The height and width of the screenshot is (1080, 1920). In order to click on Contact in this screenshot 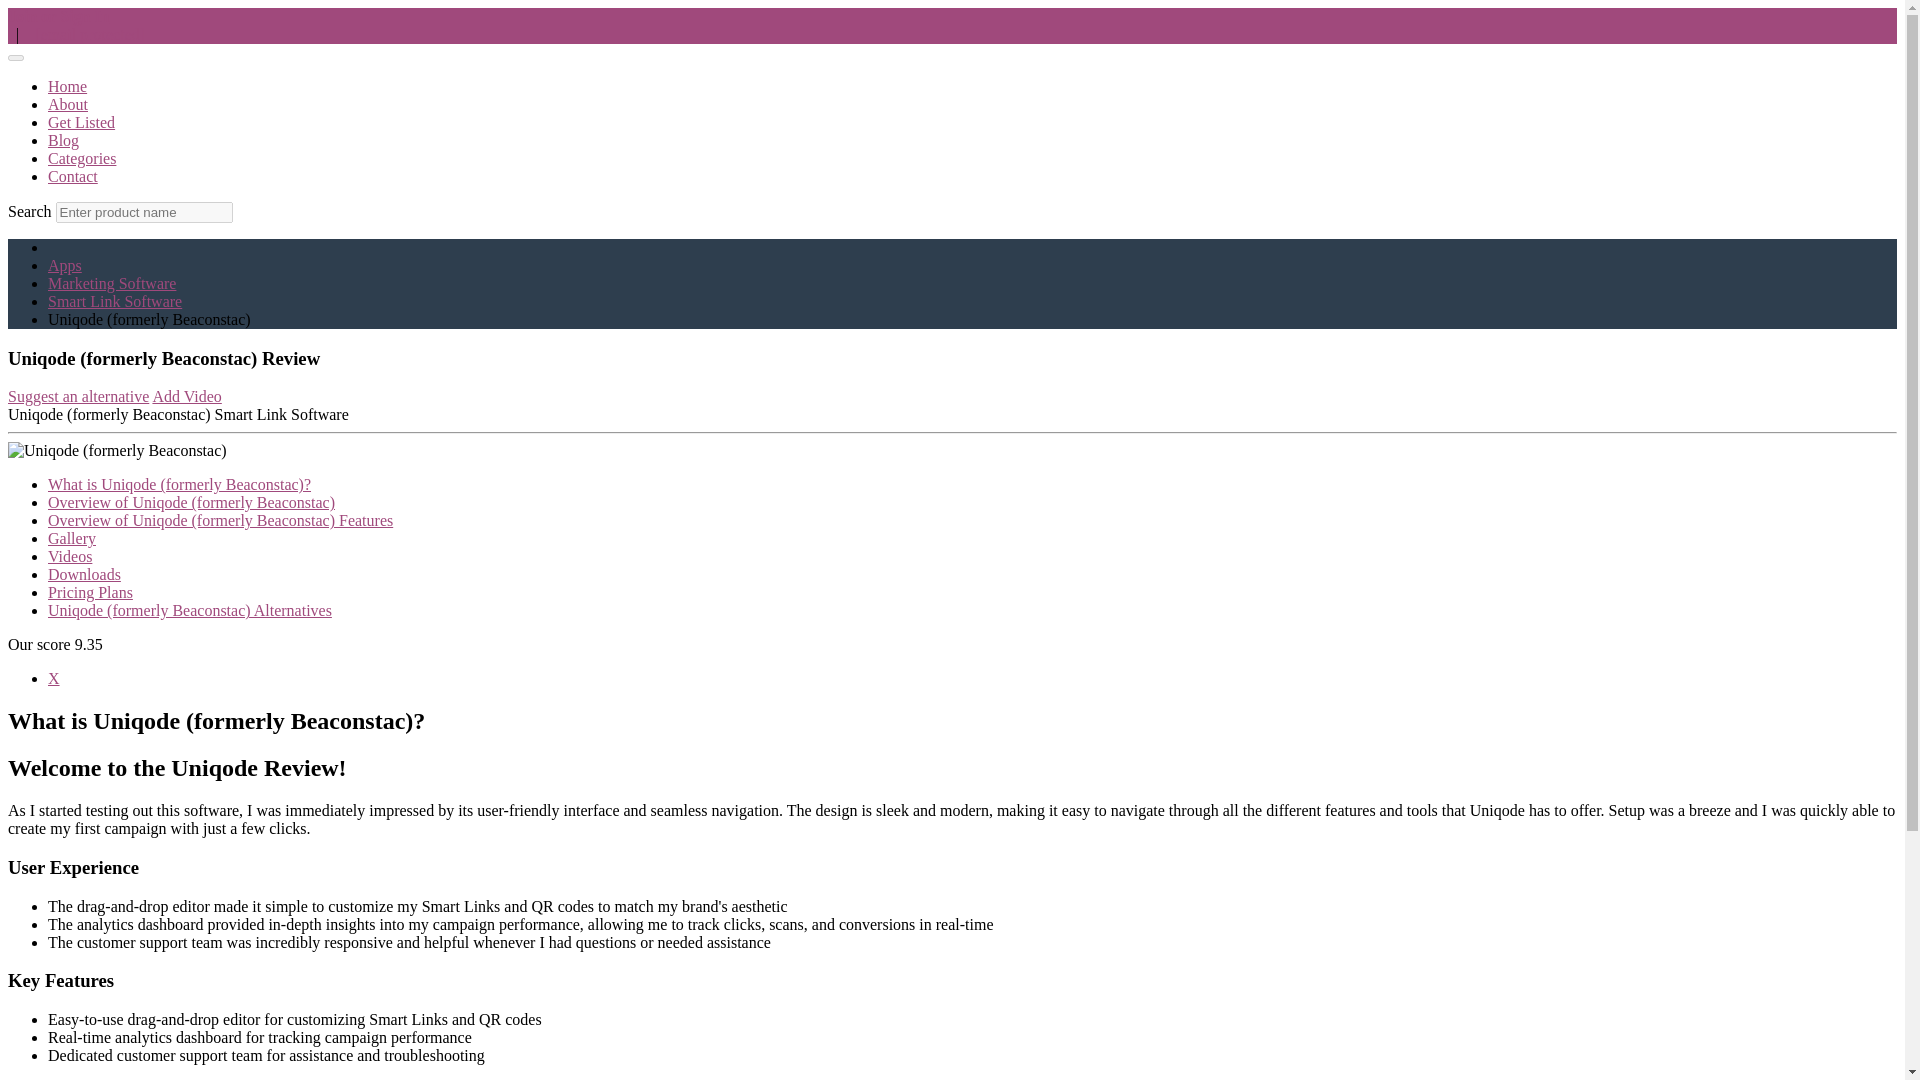, I will do `click(72, 176)`.